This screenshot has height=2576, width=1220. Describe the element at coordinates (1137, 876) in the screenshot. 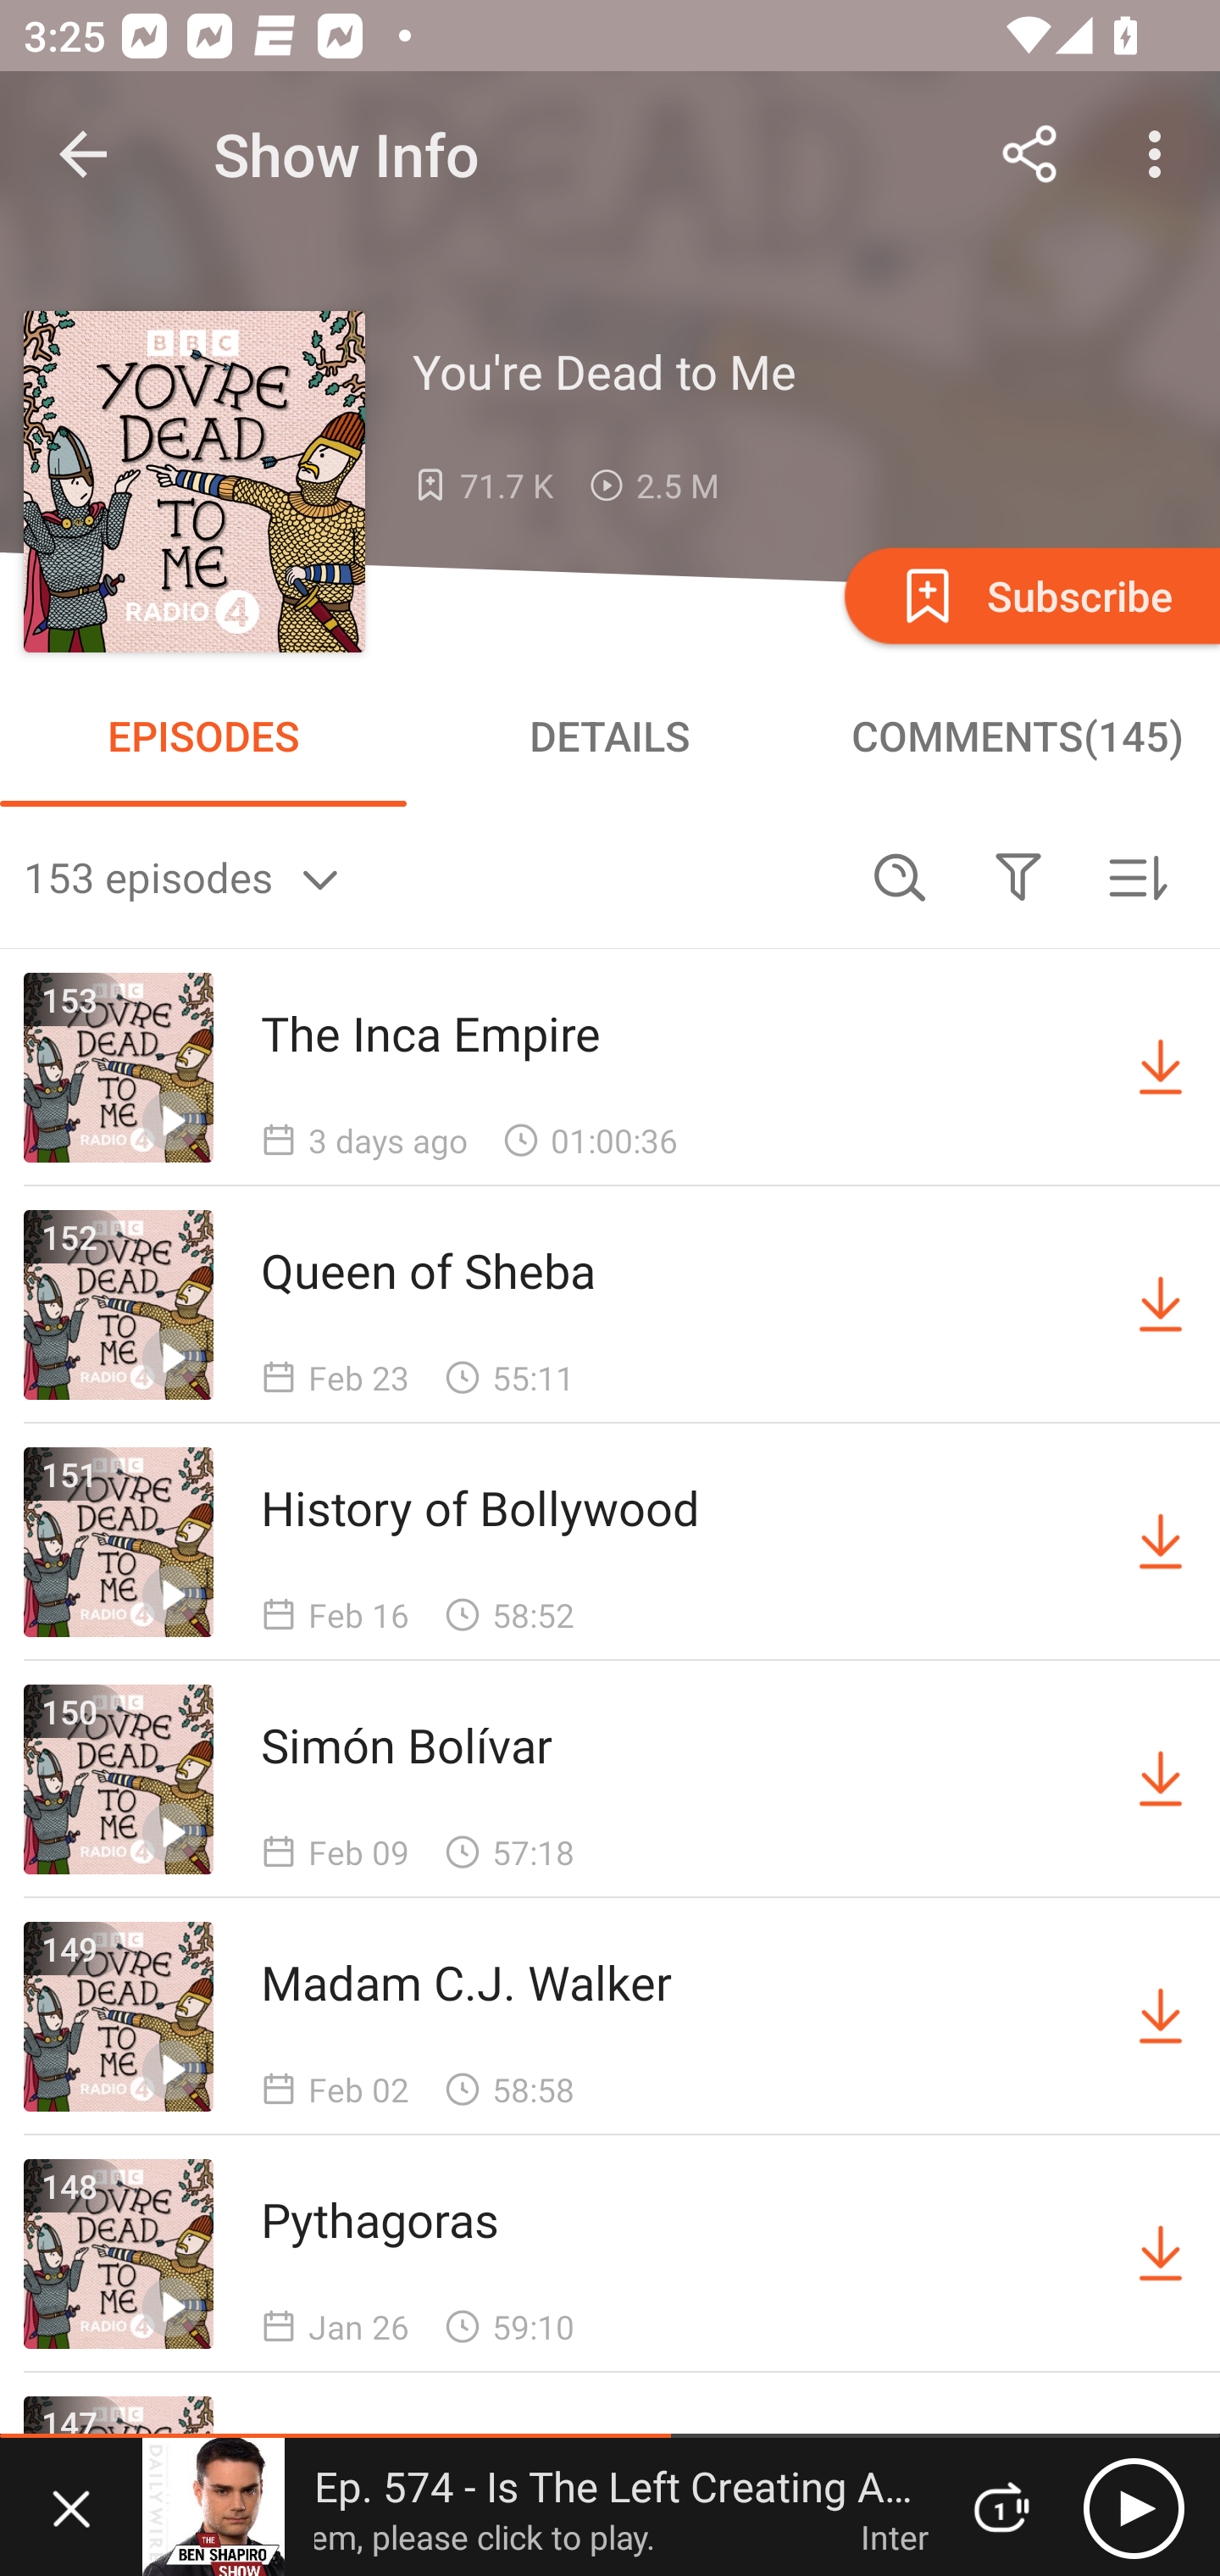

I see ` Sorted by newest first` at that location.